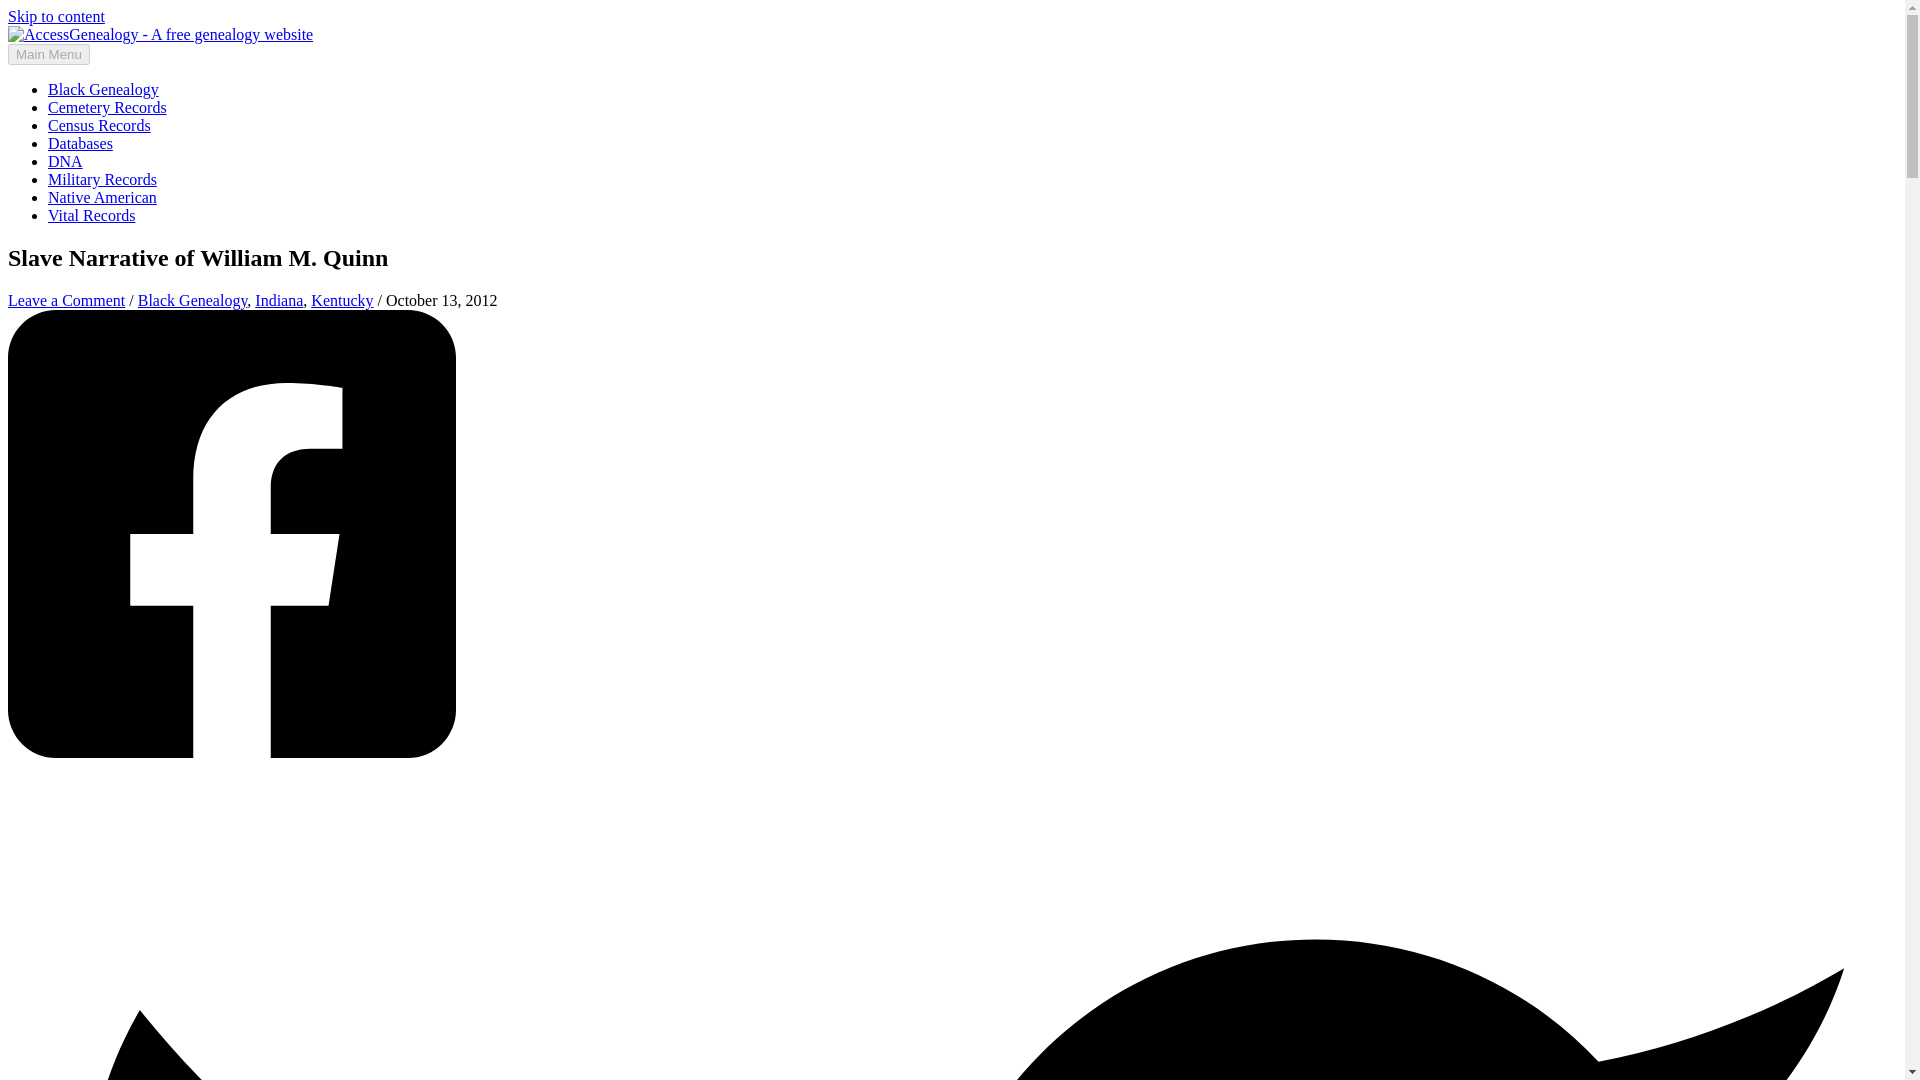 This screenshot has width=1920, height=1080. I want to click on Black Genealogy, so click(104, 90).